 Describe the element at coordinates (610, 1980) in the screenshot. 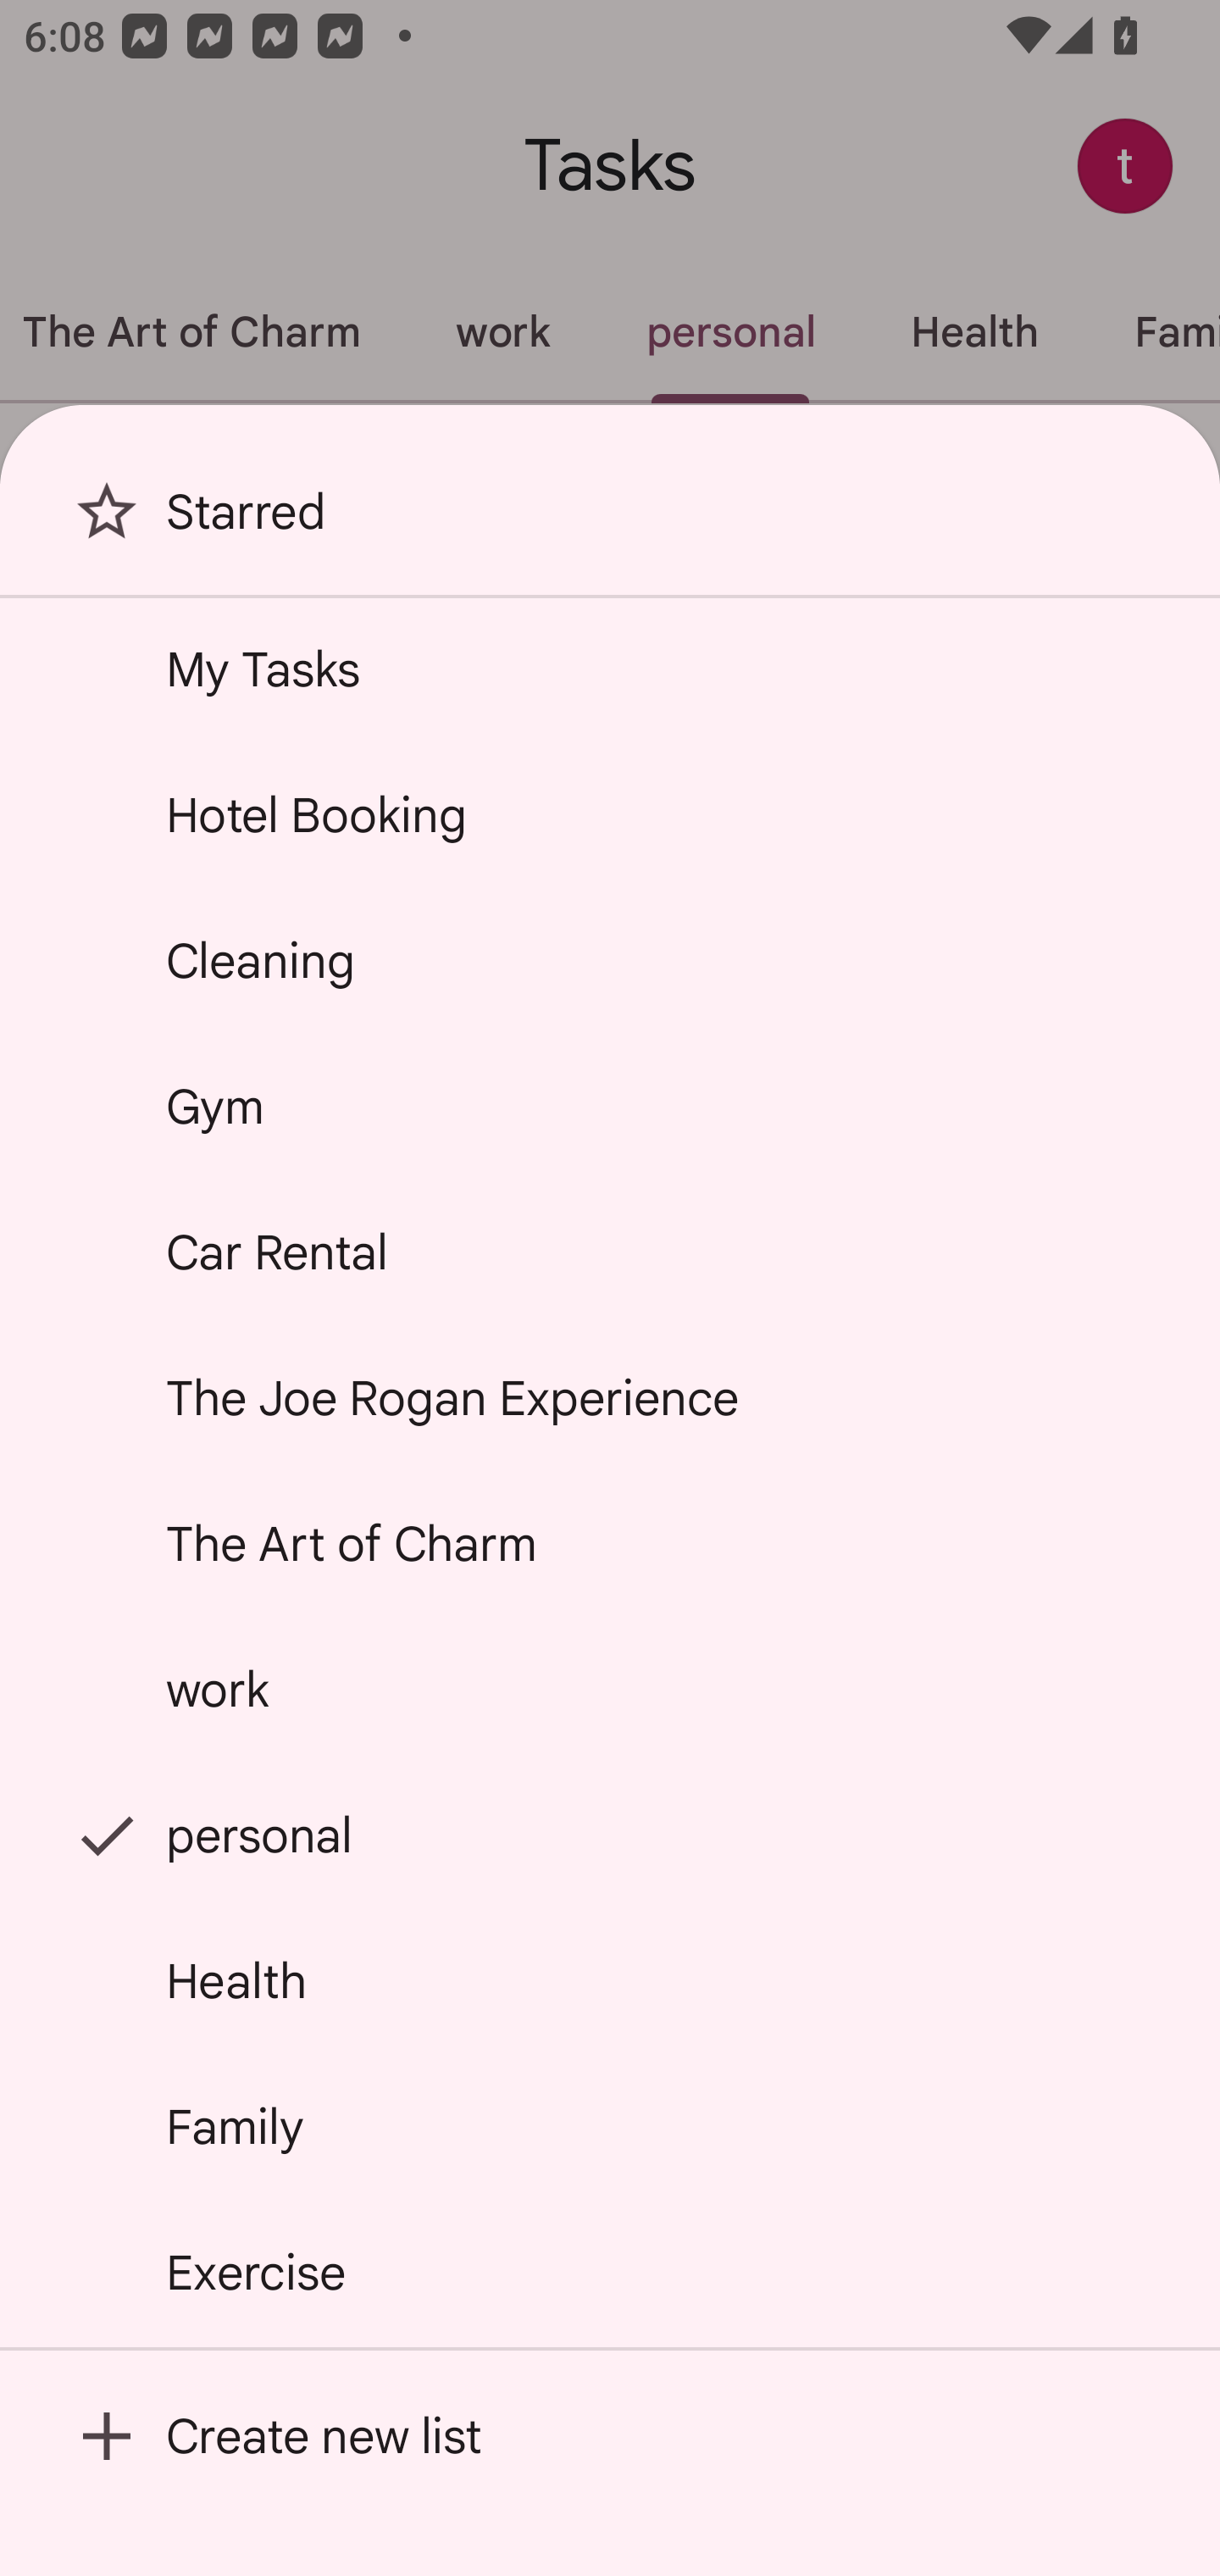

I see `Health` at that location.